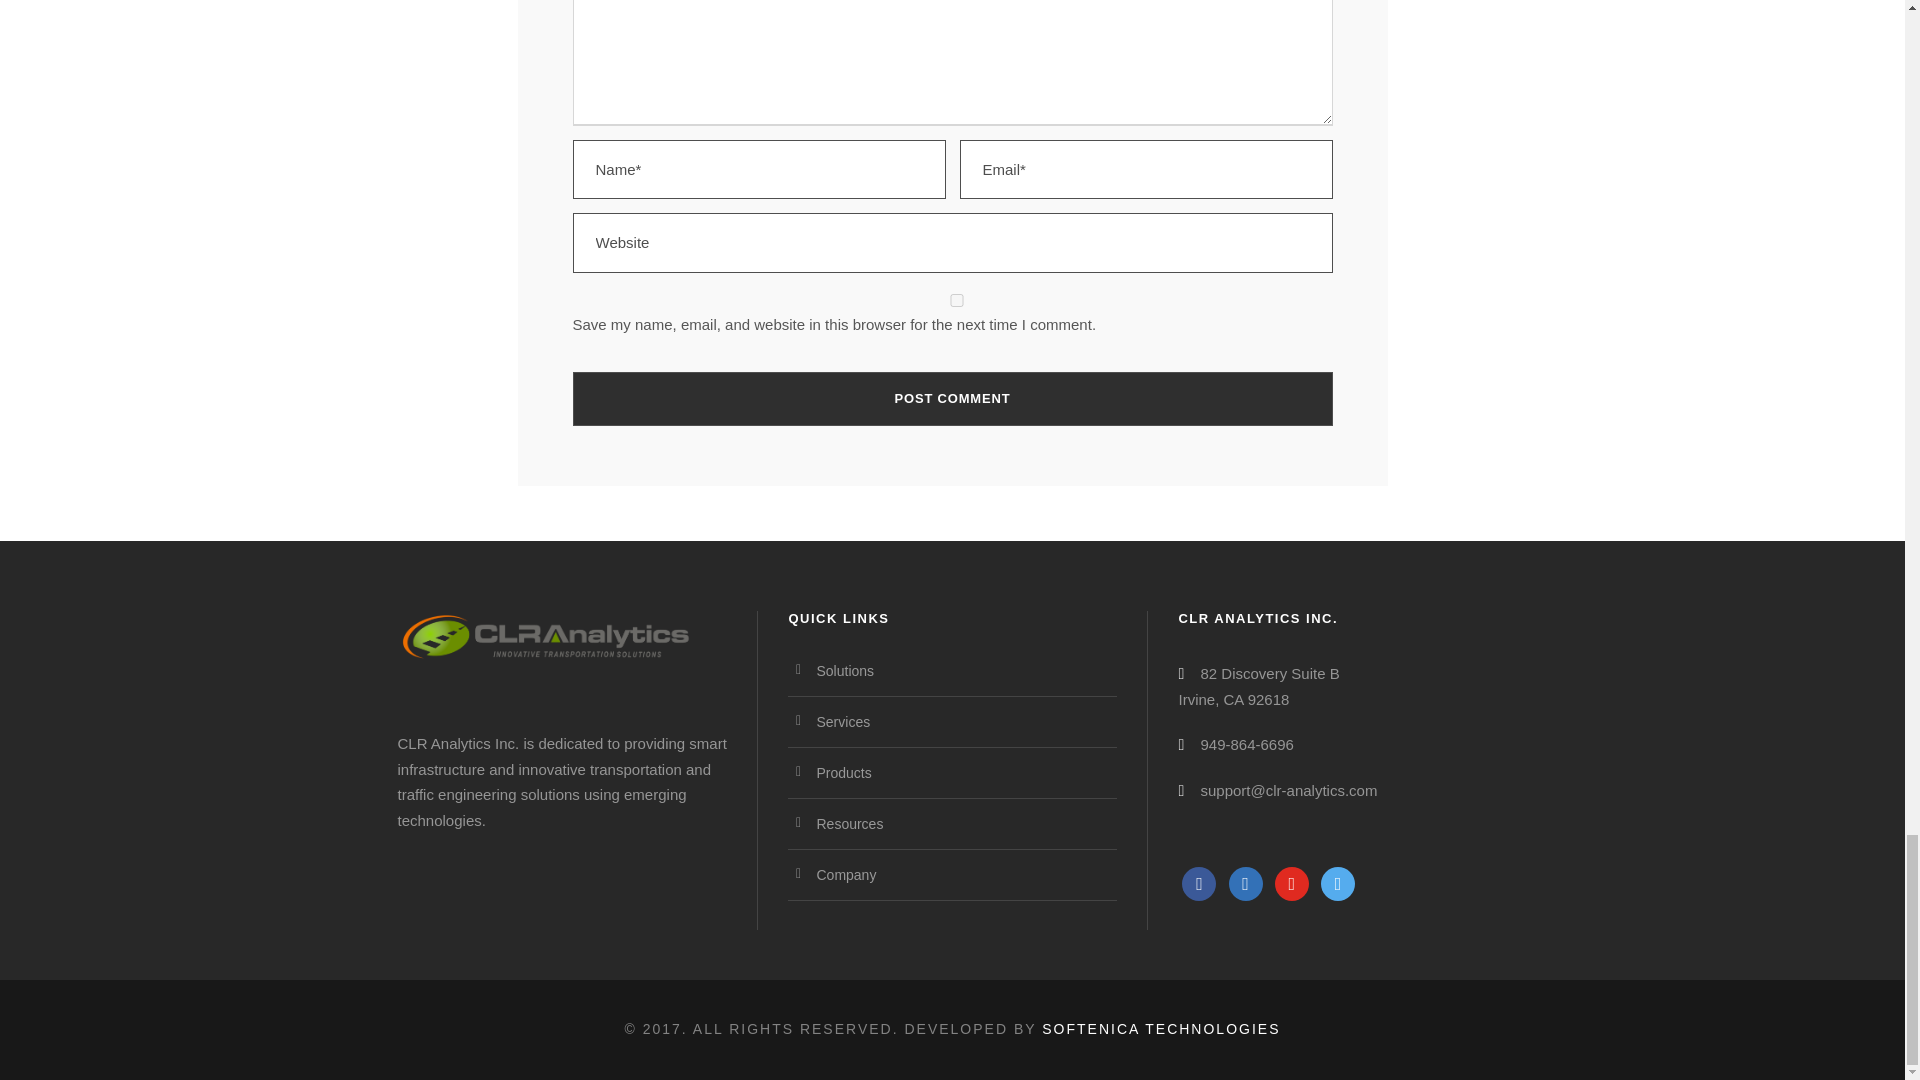 The height and width of the screenshot is (1080, 1920). What do you see at coordinates (952, 398) in the screenshot?
I see `Post Comment` at bounding box center [952, 398].